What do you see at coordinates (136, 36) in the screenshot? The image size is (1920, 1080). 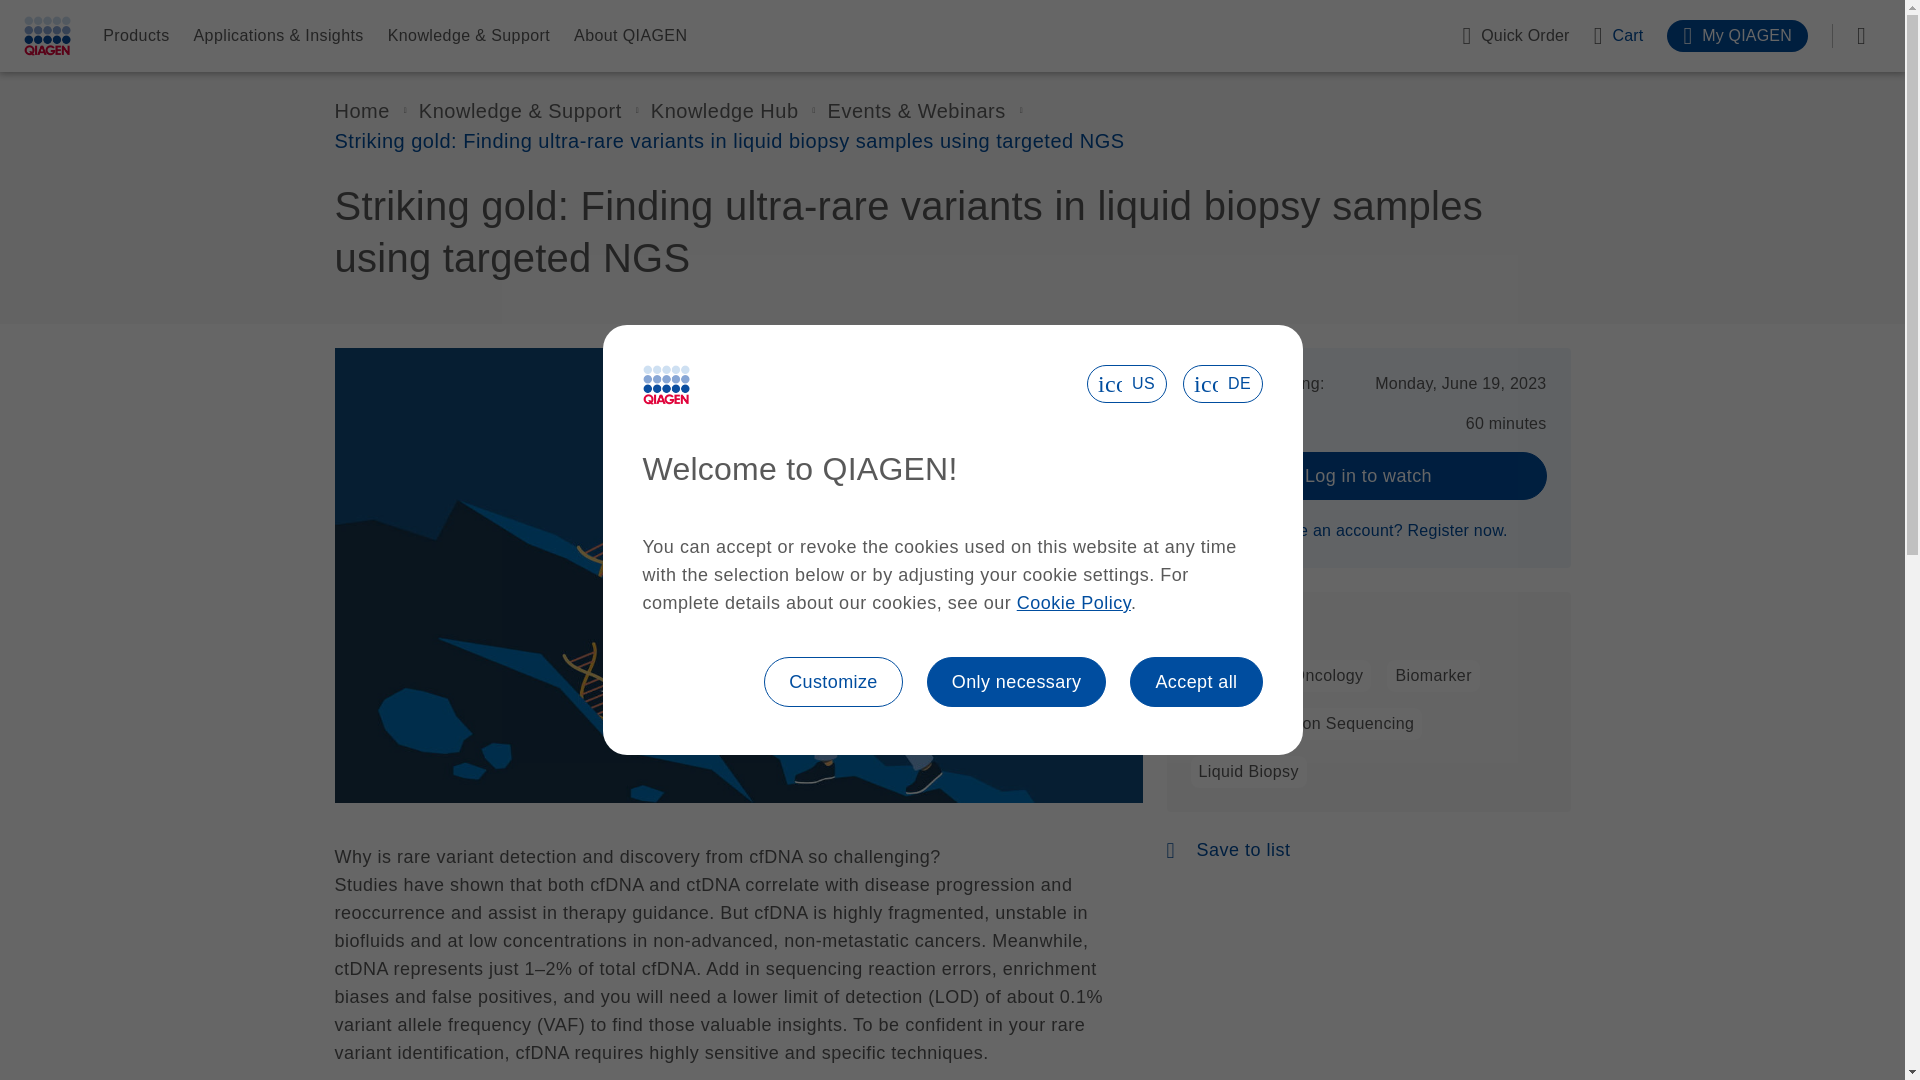 I see `Products` at bounding box center [136, 36].